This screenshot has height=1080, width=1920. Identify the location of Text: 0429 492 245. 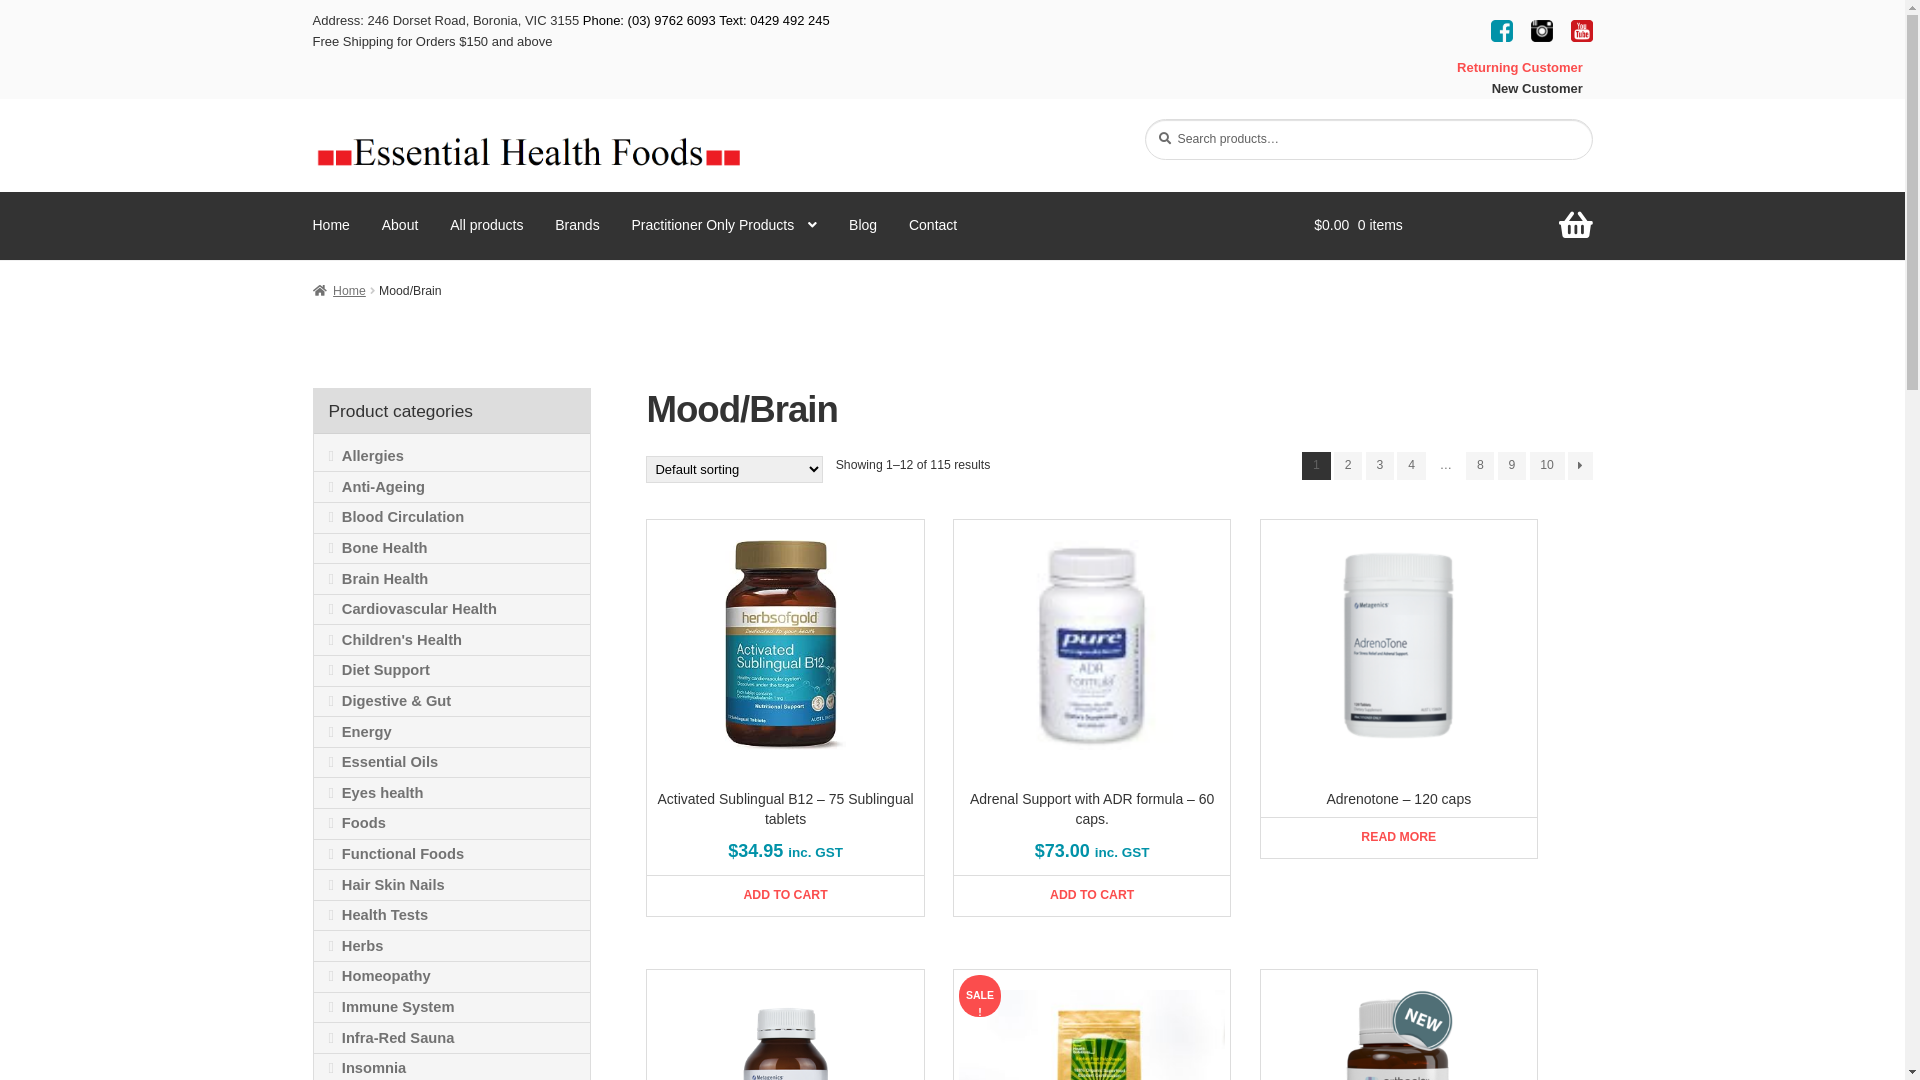
(773, 20).